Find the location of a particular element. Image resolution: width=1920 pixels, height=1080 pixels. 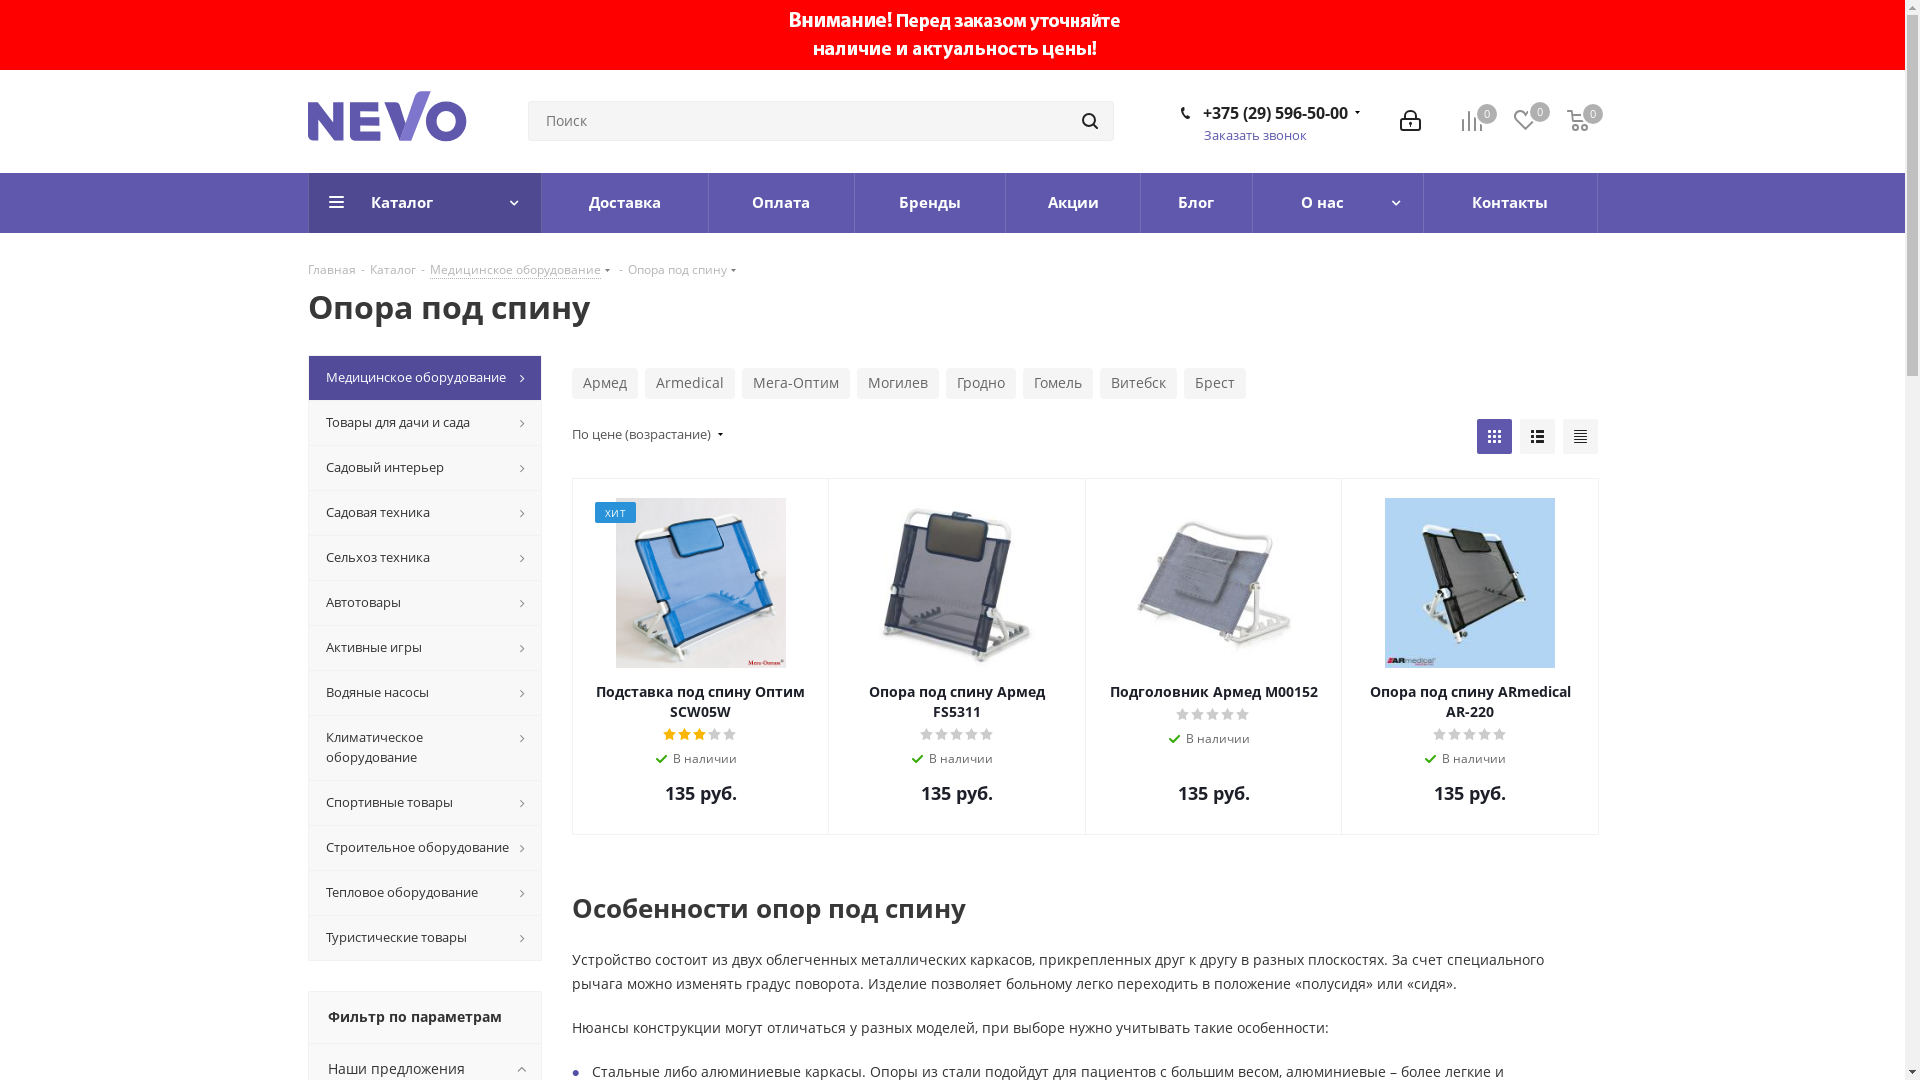

5 is located at coordinates (730, 735).